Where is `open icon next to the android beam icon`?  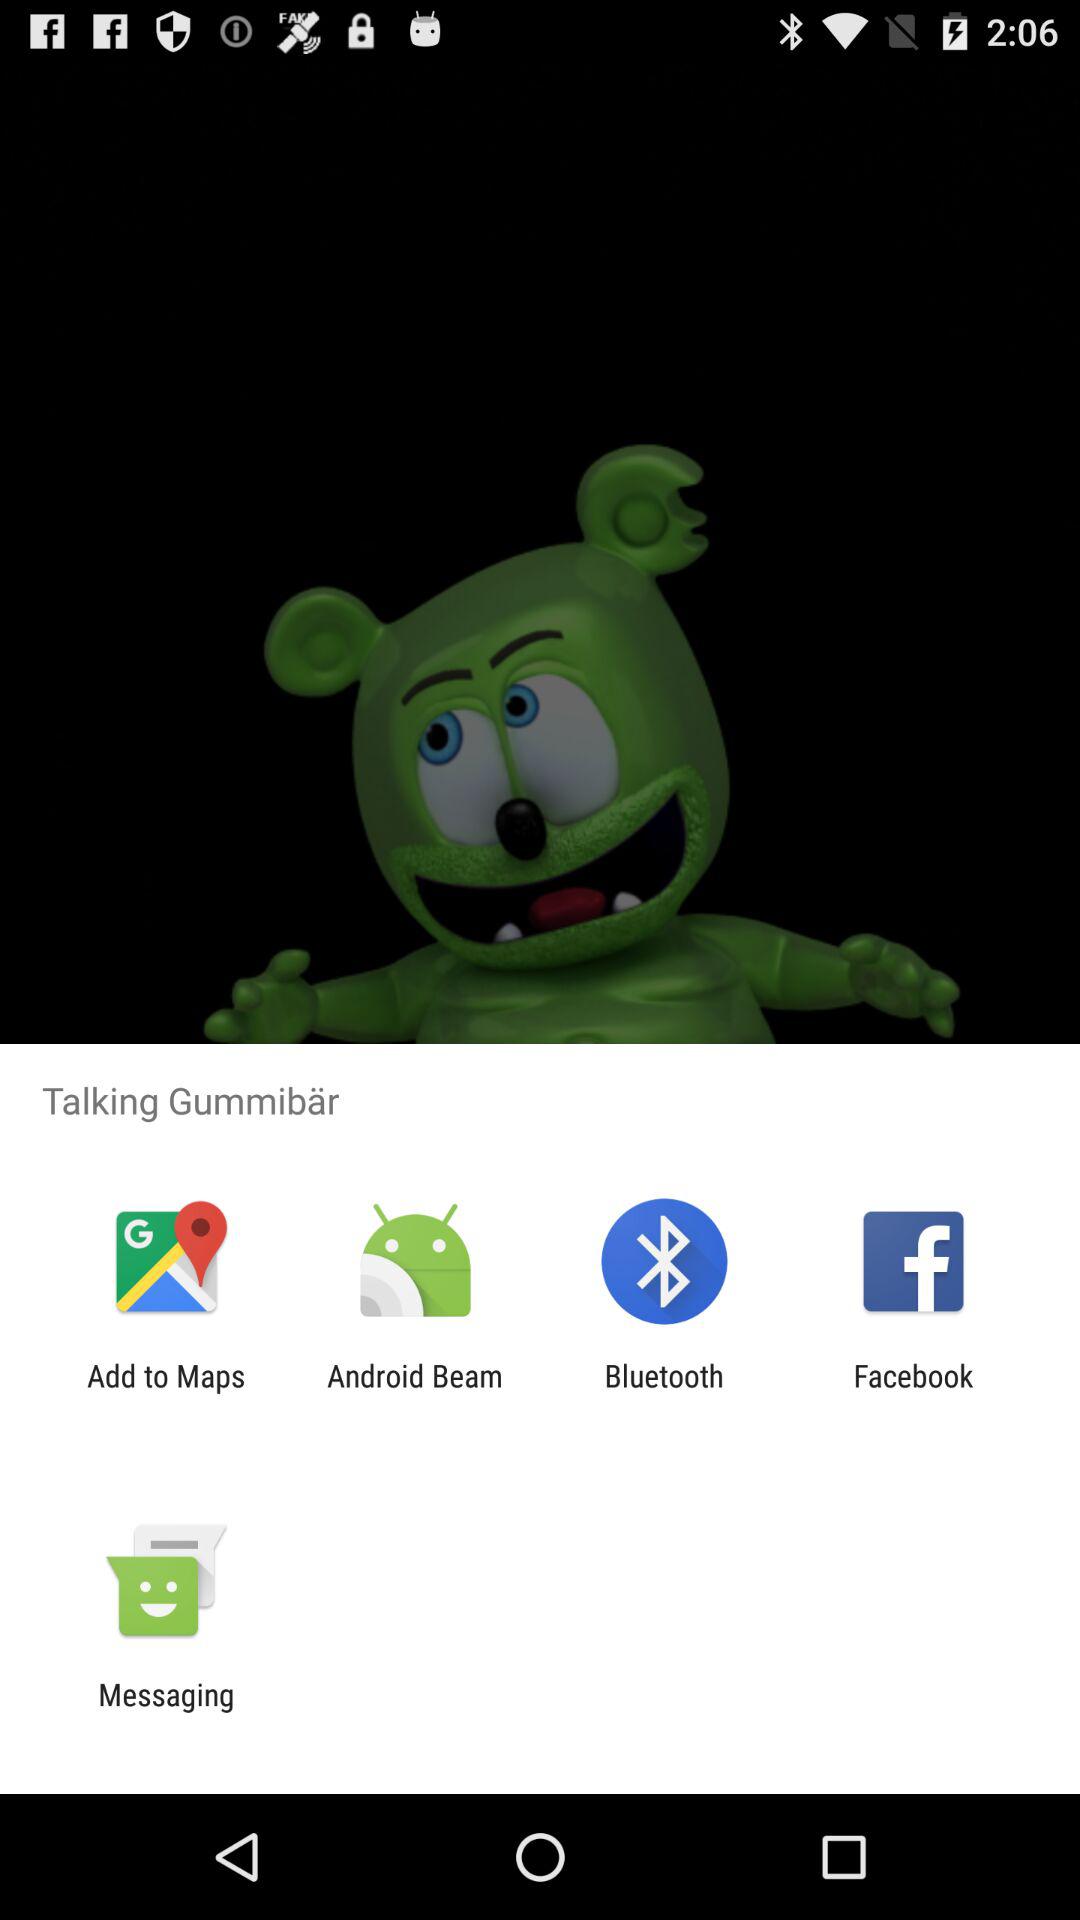
open icon next to the android beam icon is located at coordinates (166, 1393).